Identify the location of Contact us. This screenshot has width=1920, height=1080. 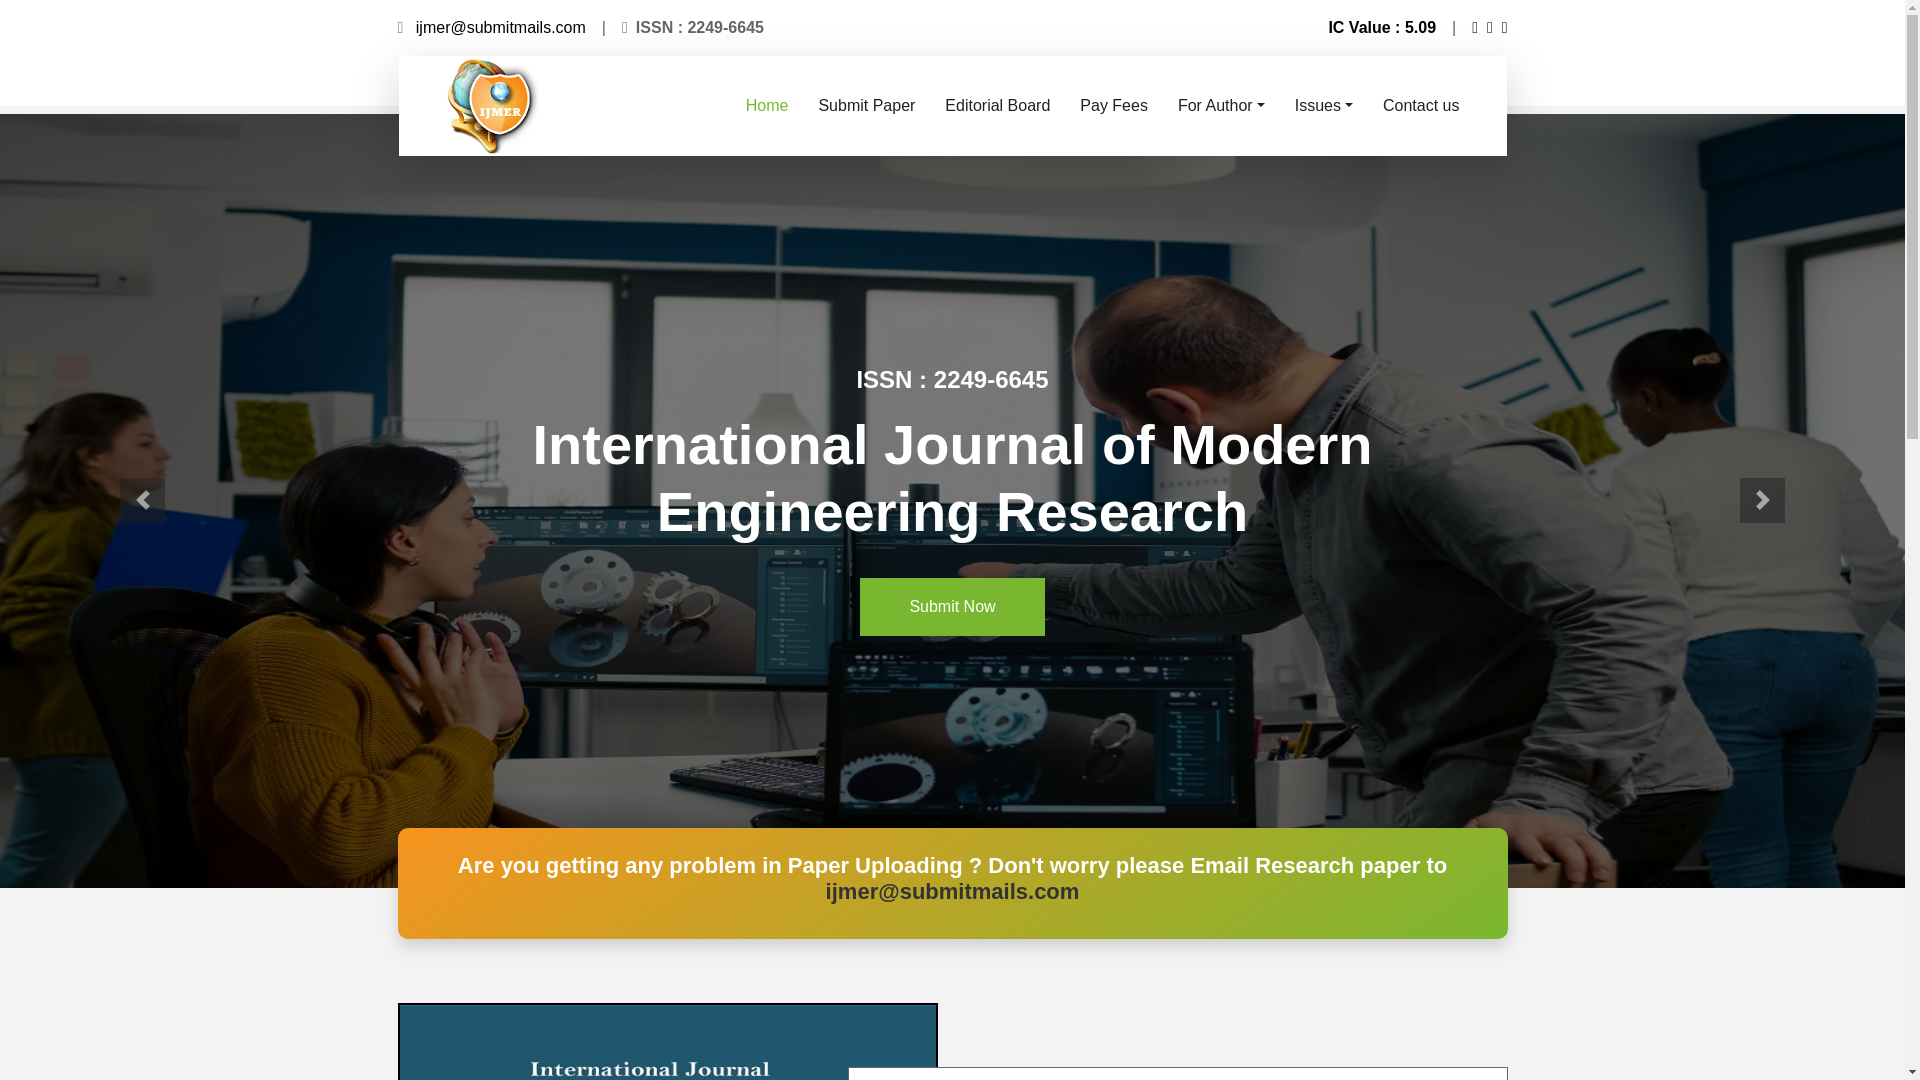
(1420, 105).